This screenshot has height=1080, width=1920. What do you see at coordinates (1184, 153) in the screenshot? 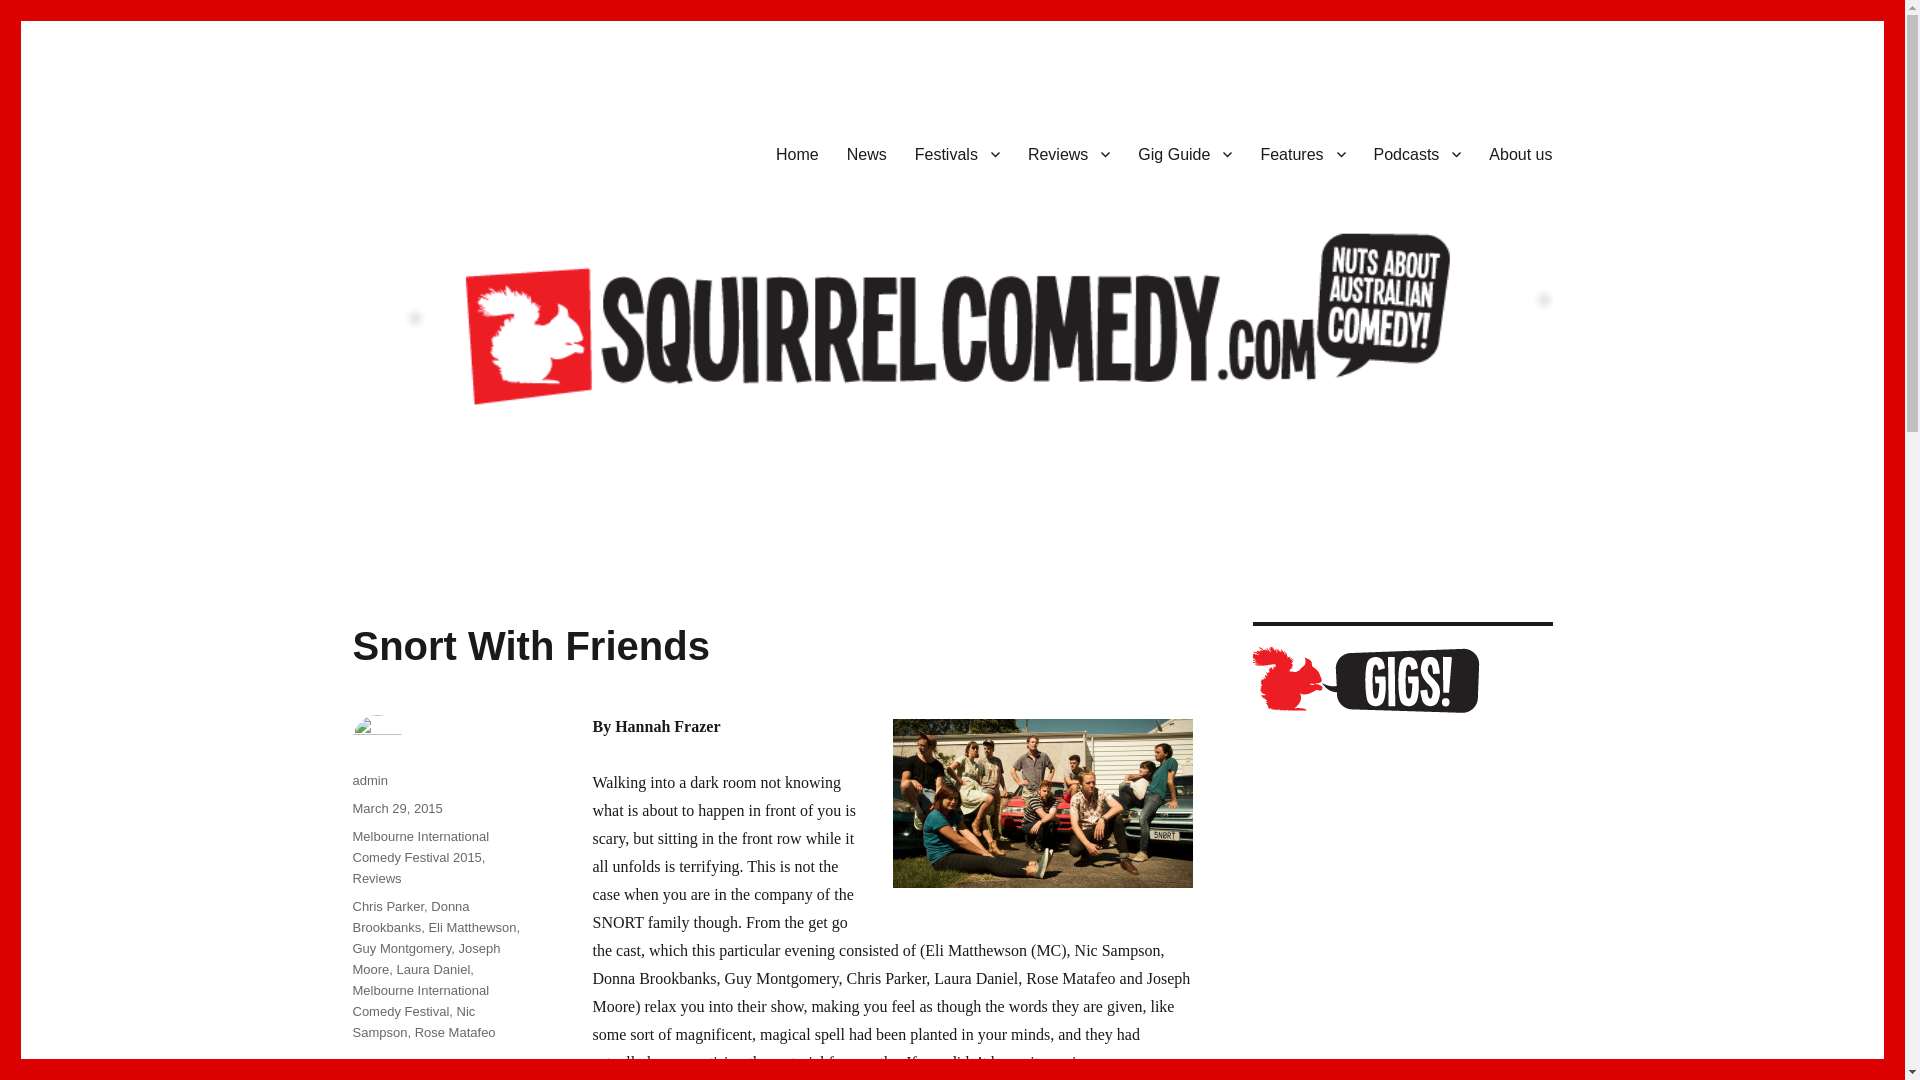
I see `Gig Guide` at bounding box center [1184, 153].